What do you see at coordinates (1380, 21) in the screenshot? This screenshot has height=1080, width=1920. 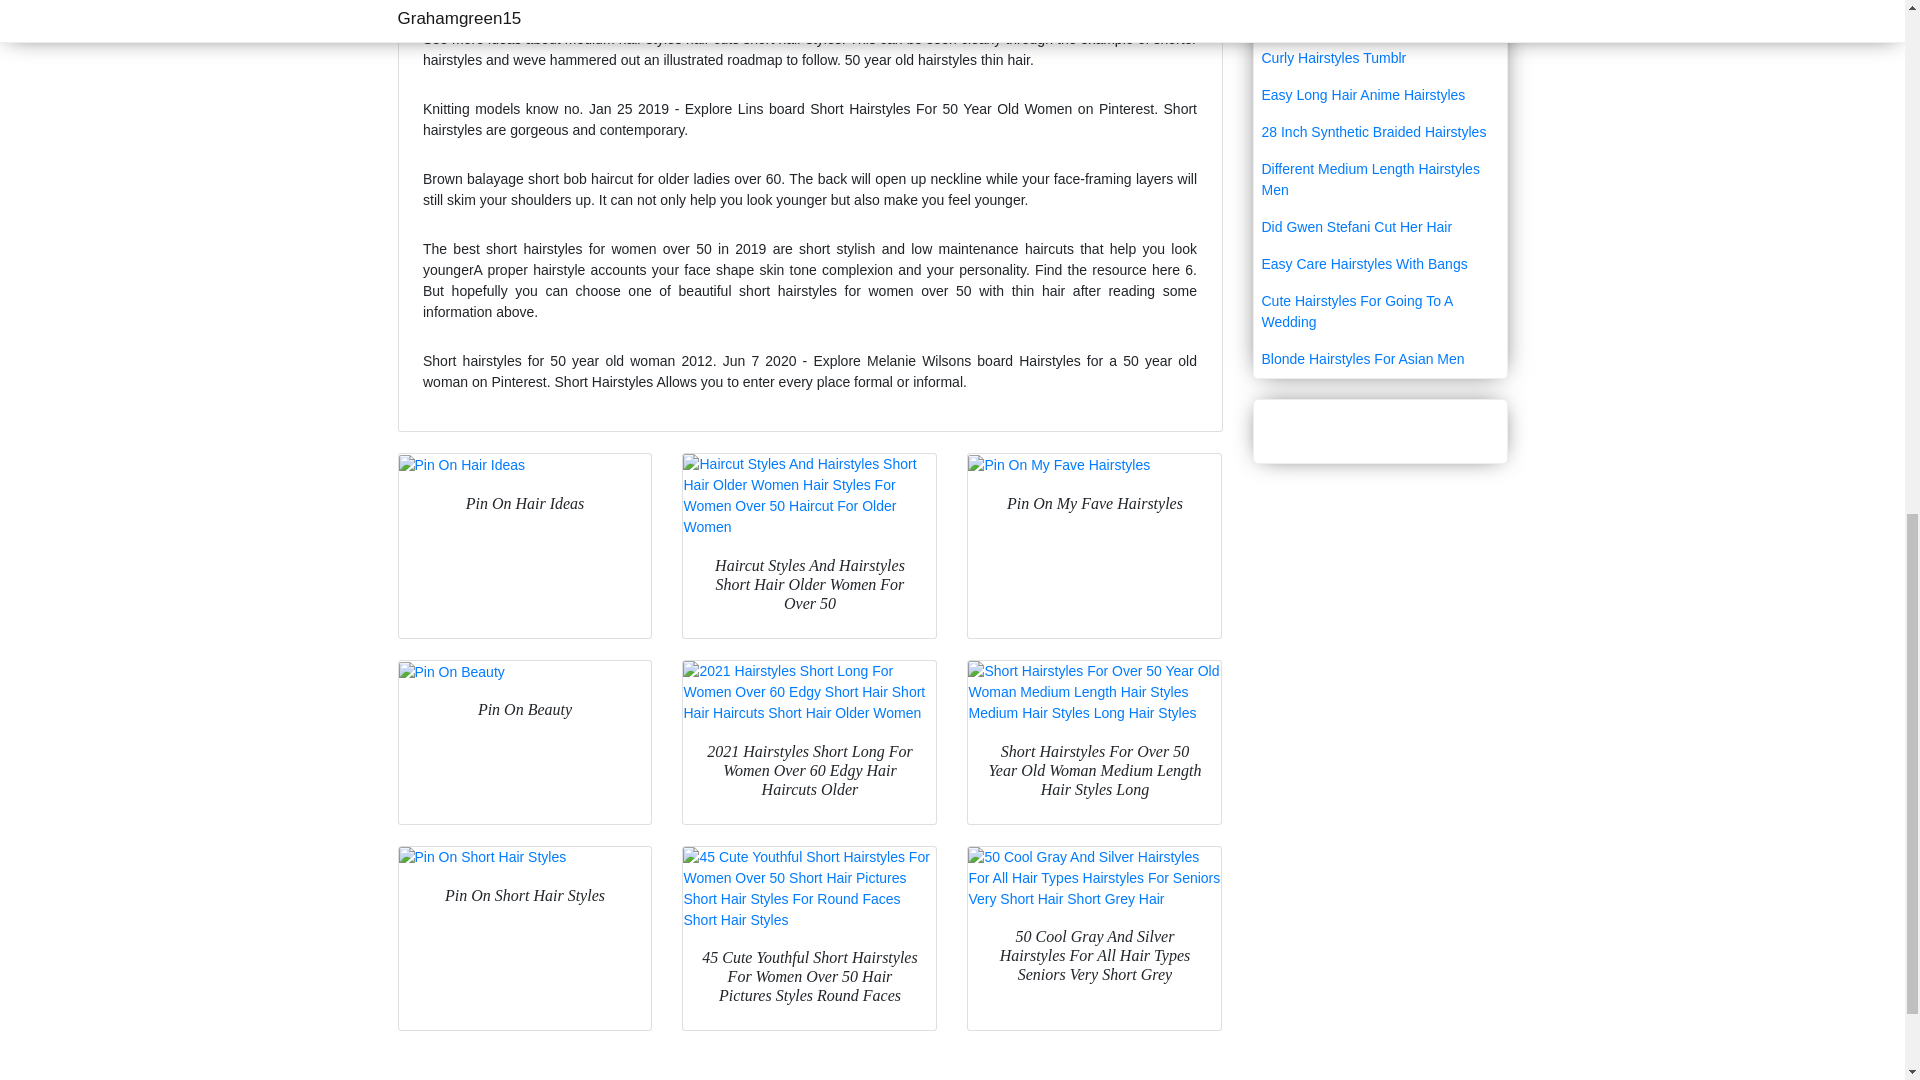 I see `Bob Fine Hair Round Face` at bounding box center [1380, 21].